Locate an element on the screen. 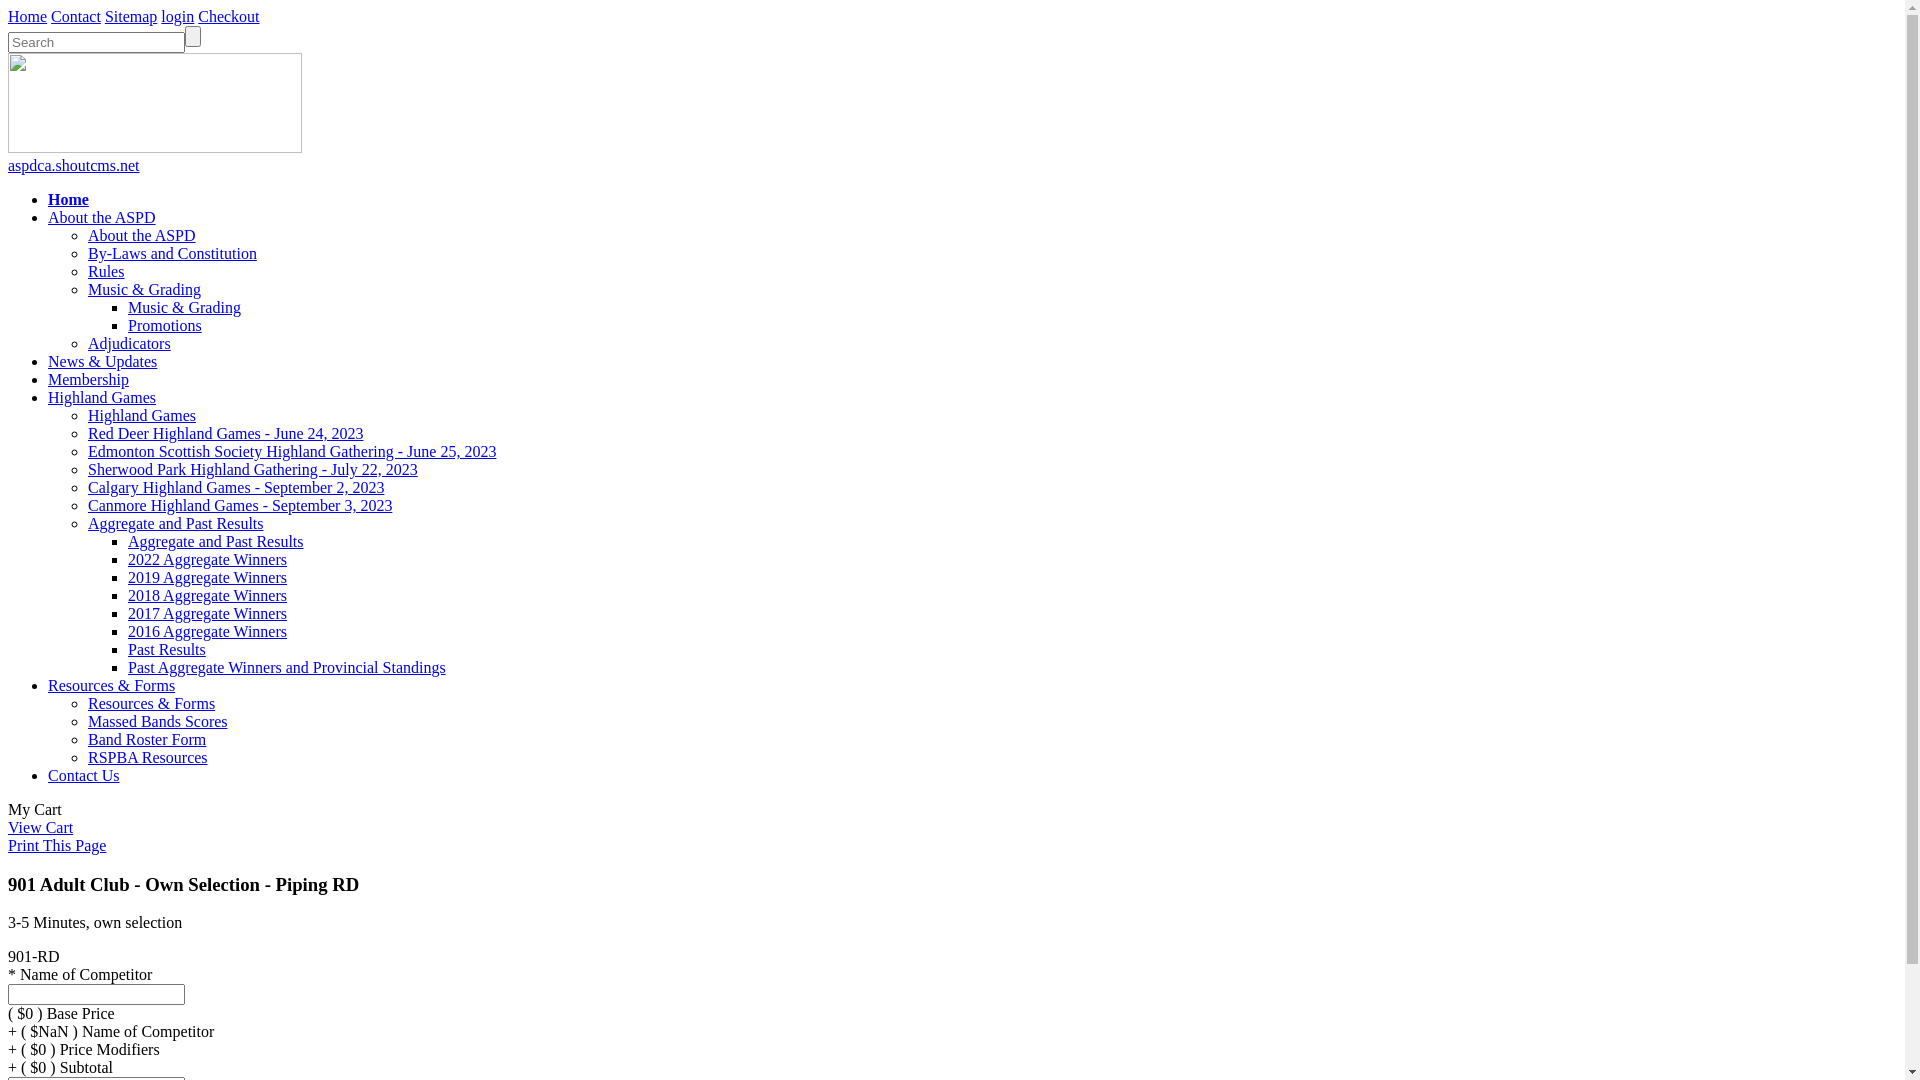  2016 Aggregate Winners is located at coordinates (208, 632).